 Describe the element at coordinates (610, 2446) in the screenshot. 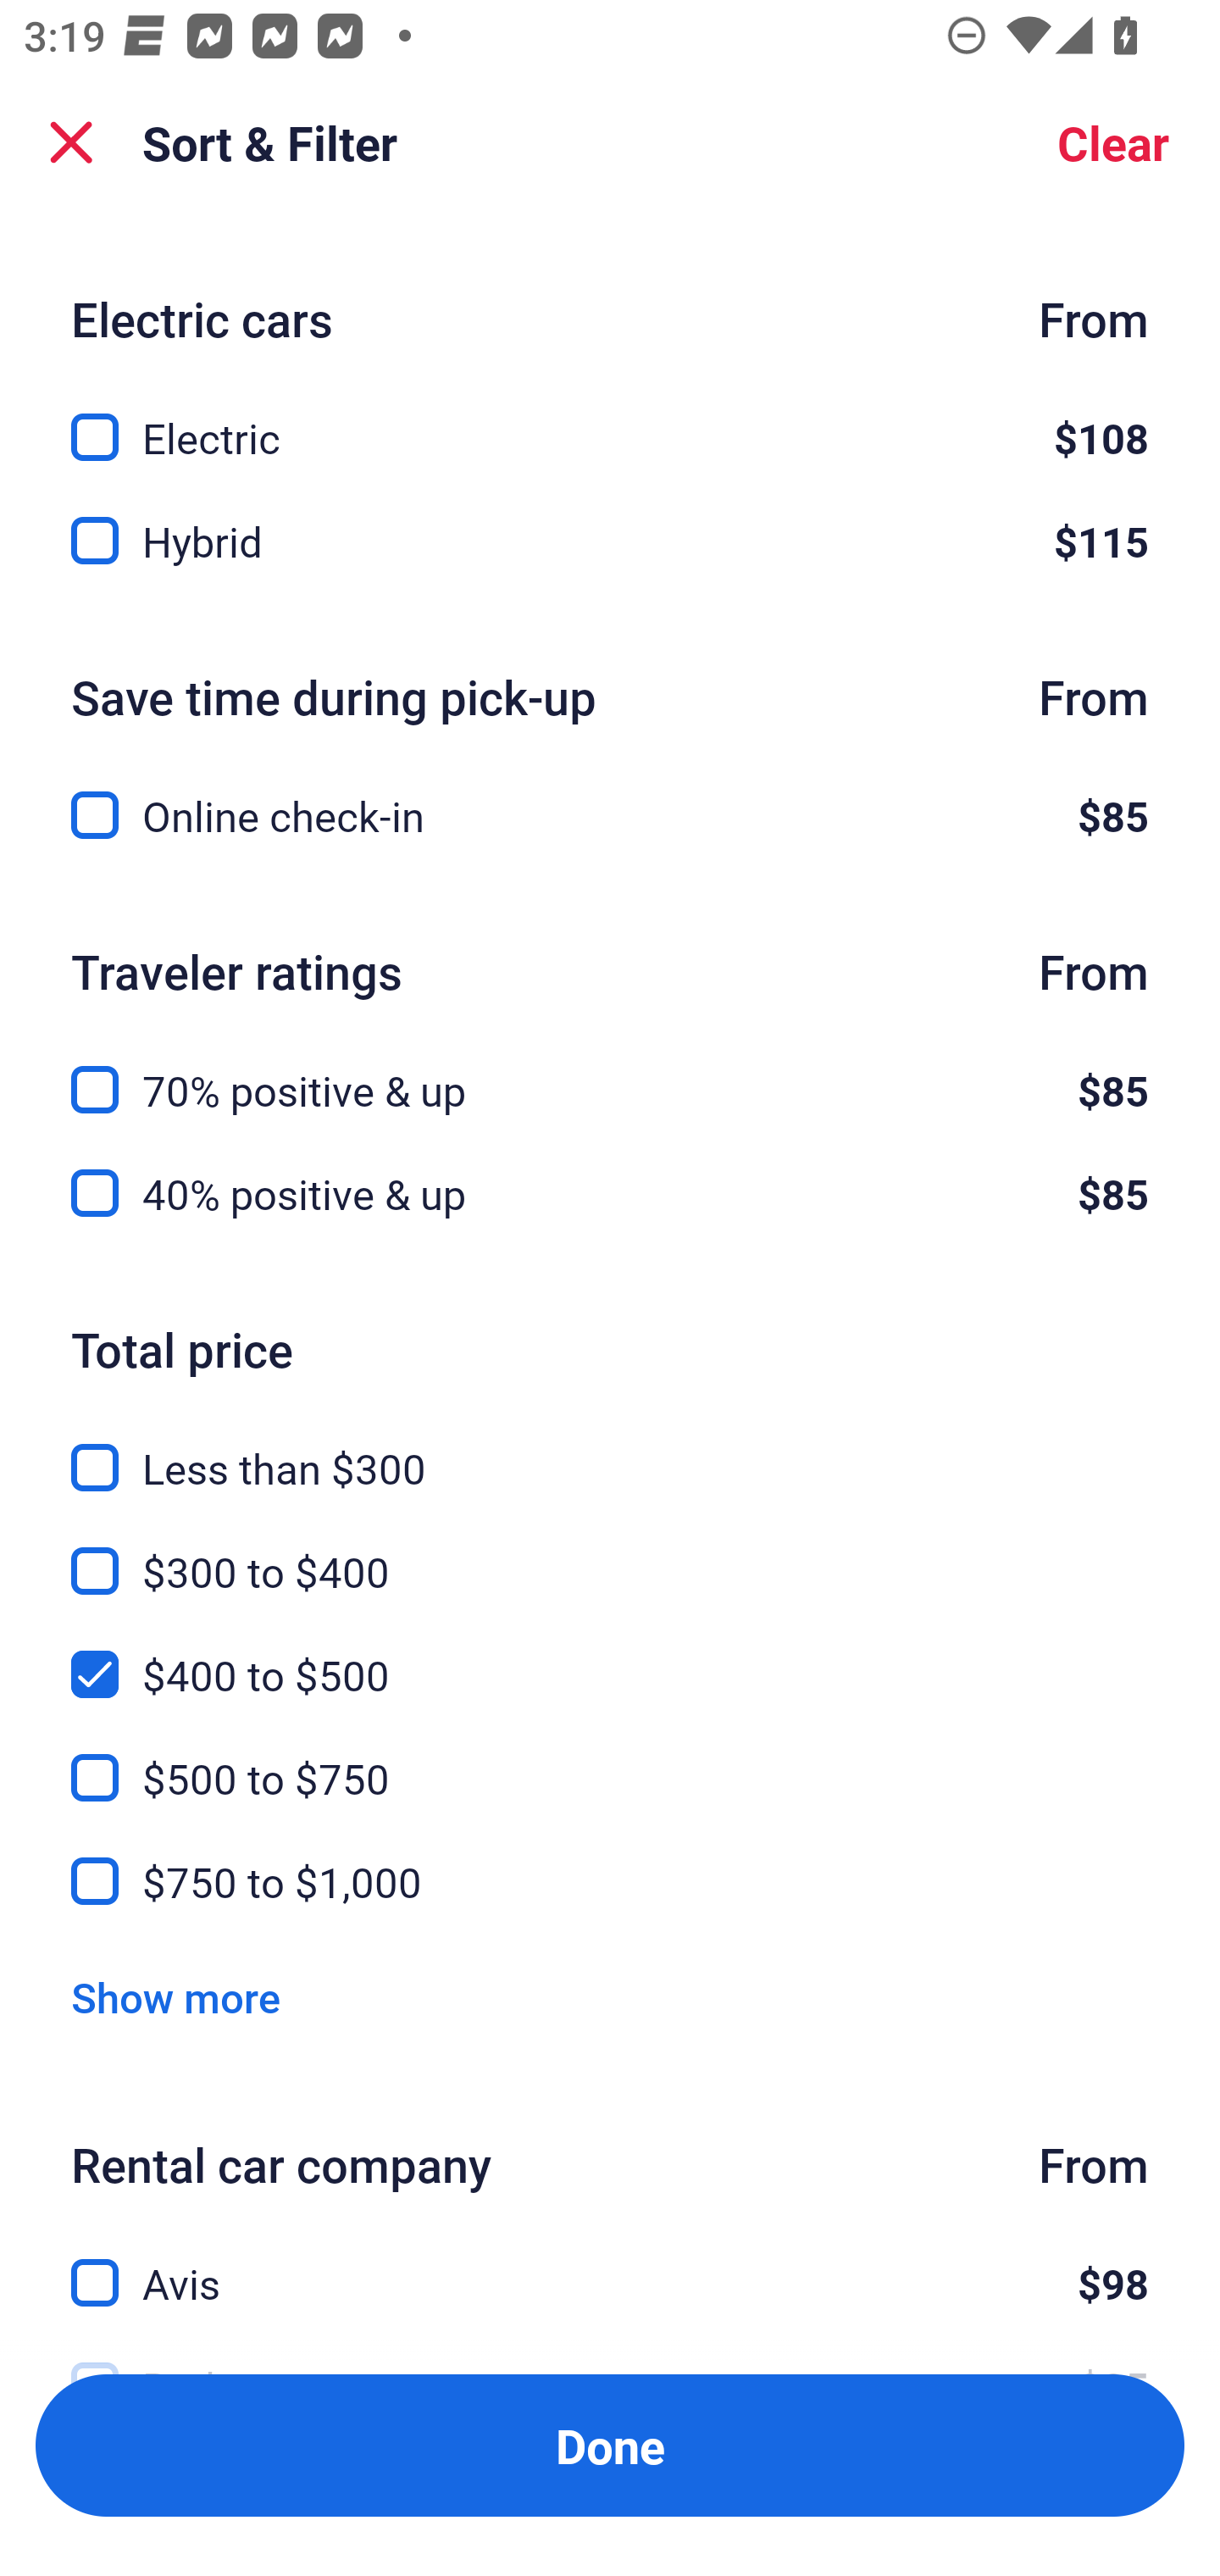

I see `Apply and close Sort and Filter Done` at that location.